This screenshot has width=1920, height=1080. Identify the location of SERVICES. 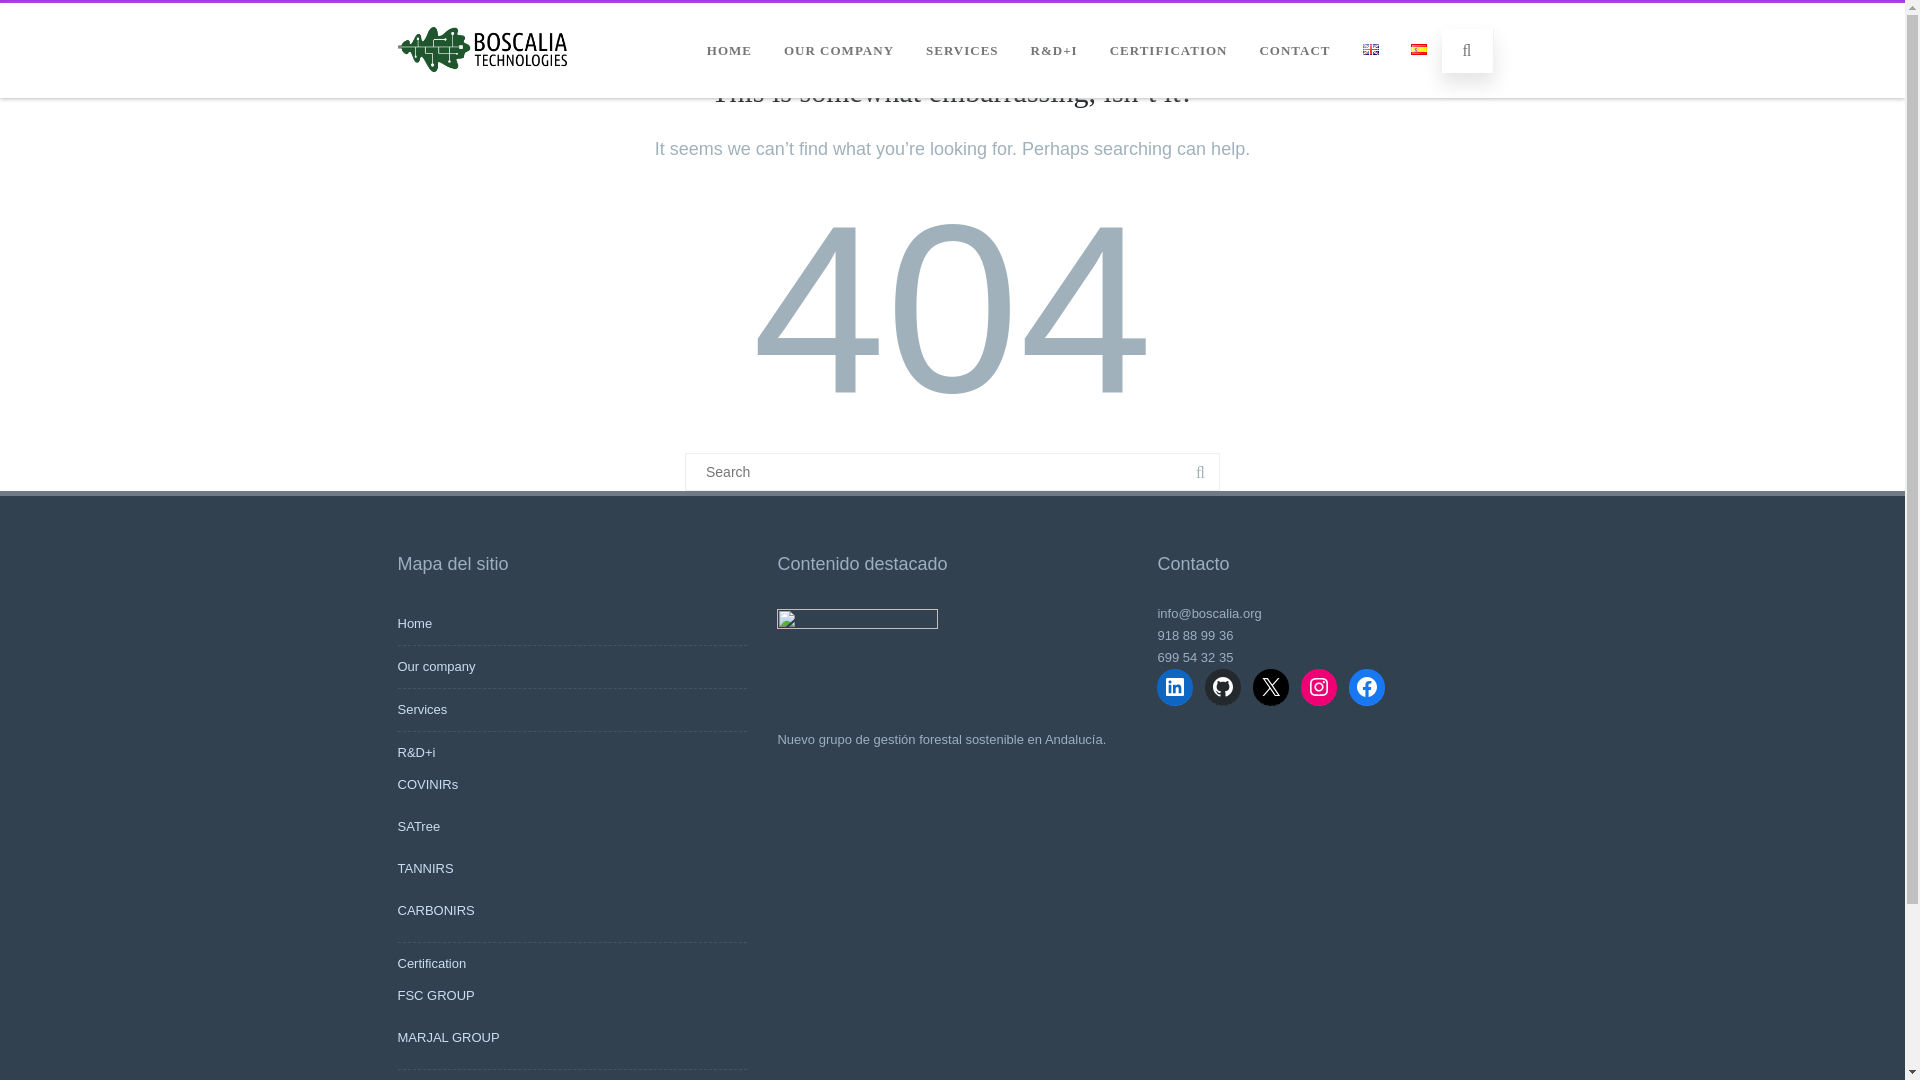
(962, 49).